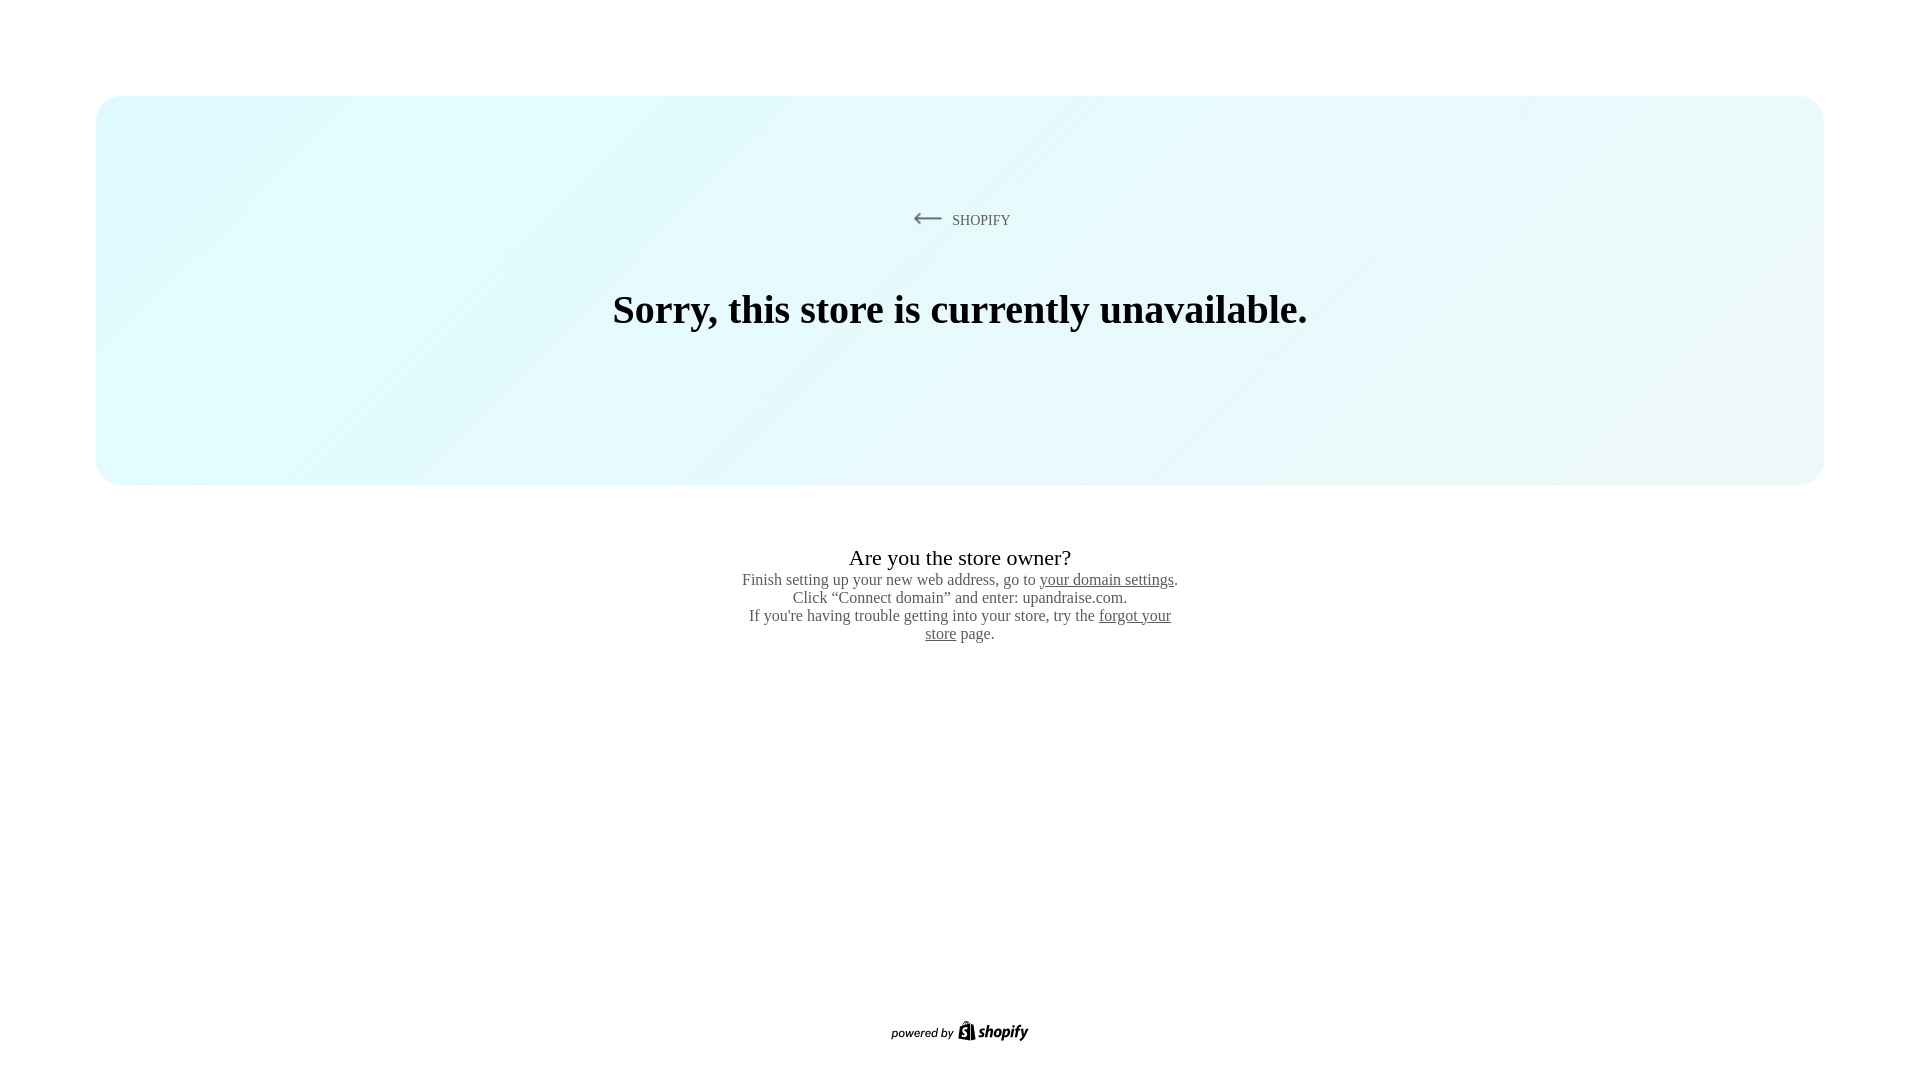  I want to click on your domain settings, so click(1106, 579).